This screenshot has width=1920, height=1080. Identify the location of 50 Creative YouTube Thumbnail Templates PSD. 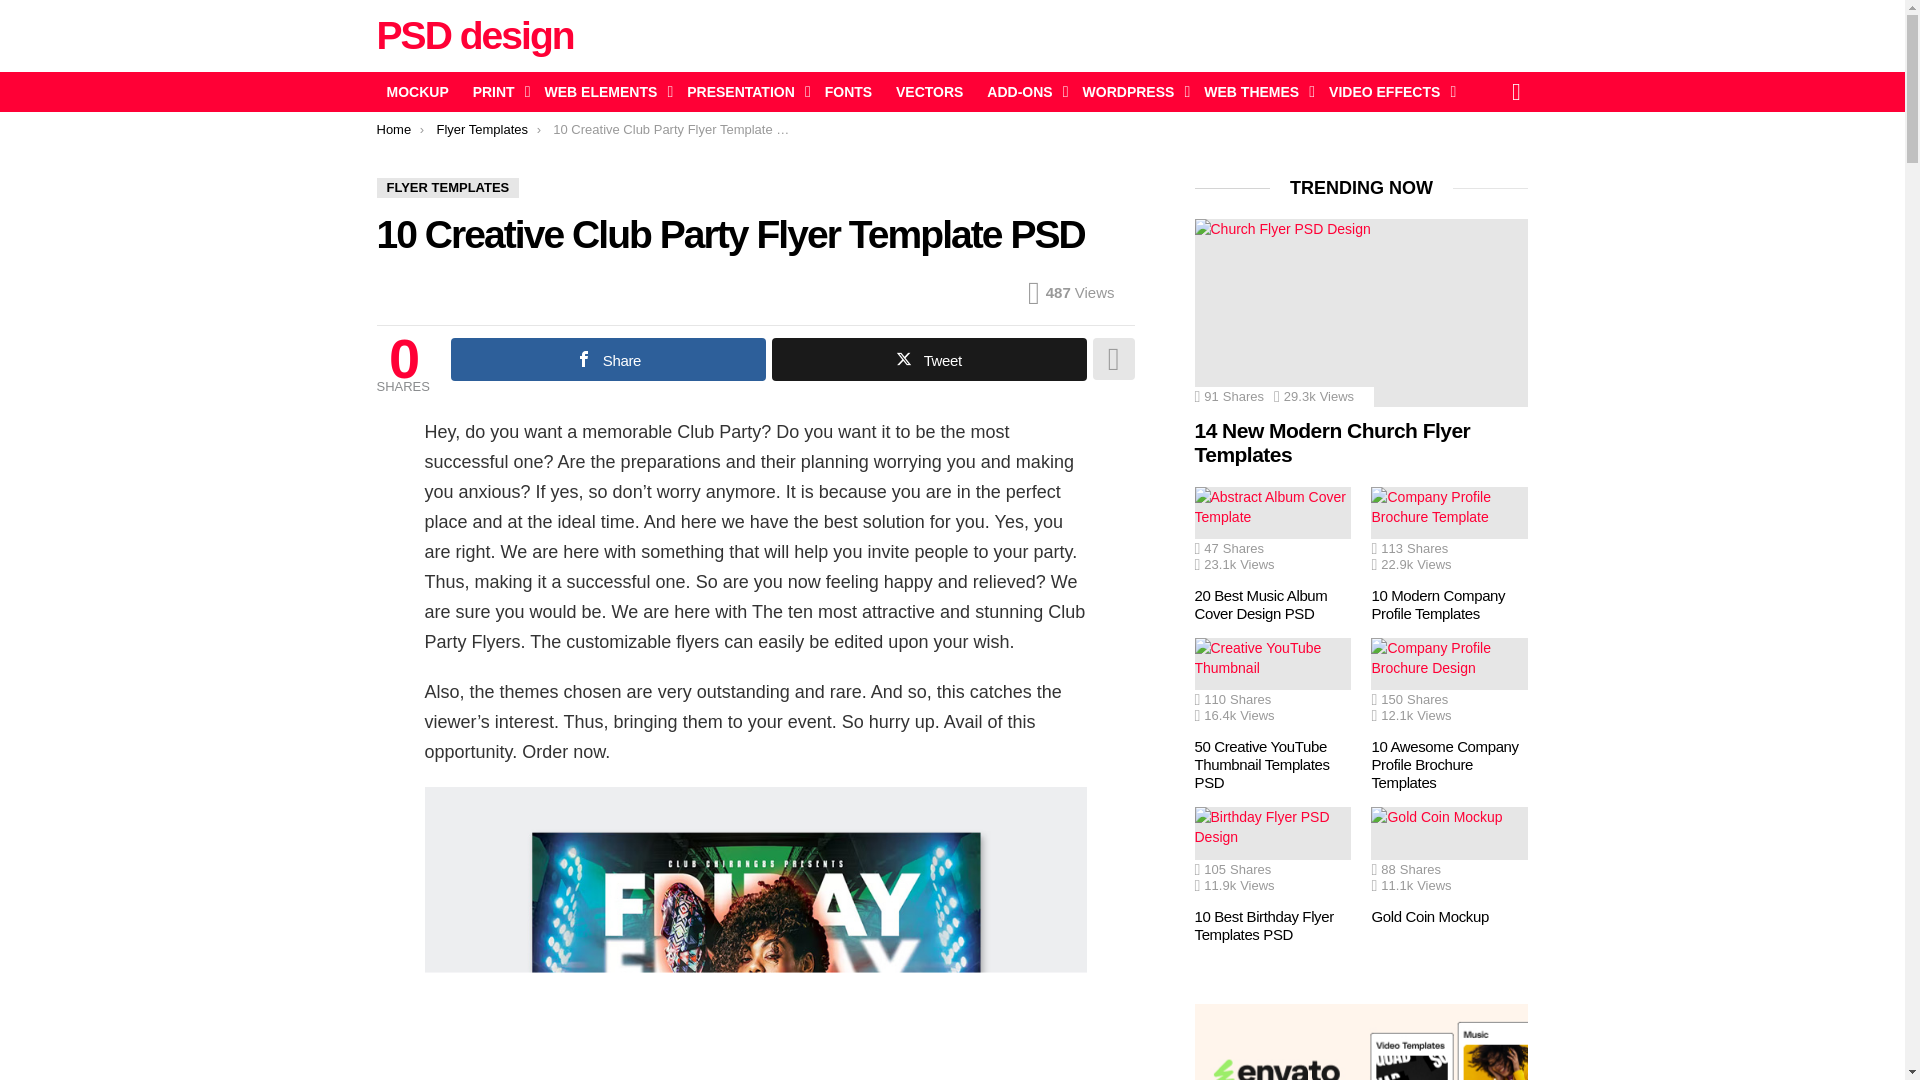
(1272, 682).